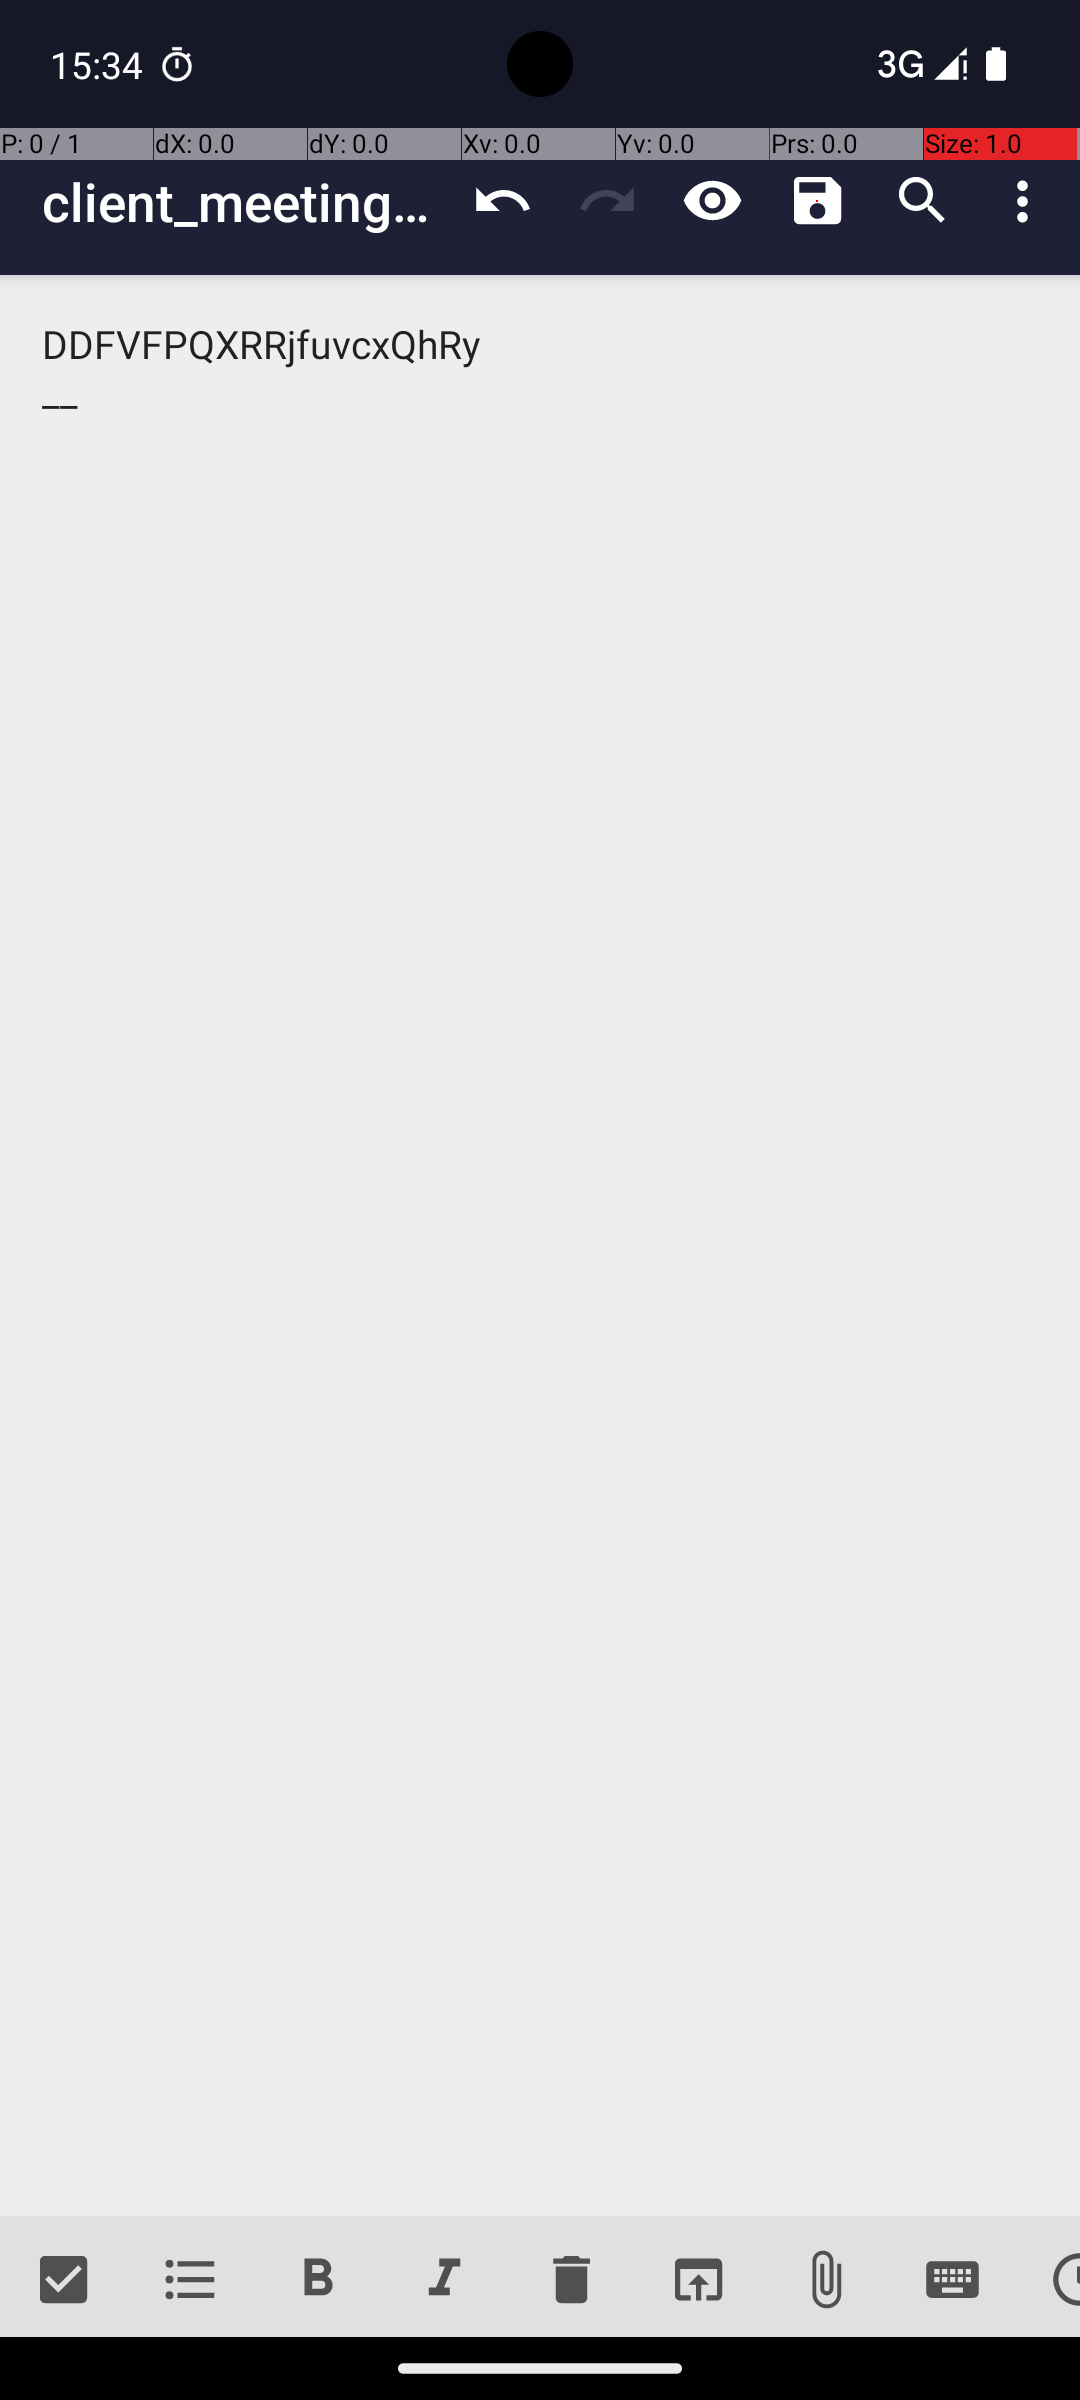  I want to click on DDFVFPQXRRjfuvcxQhRy
__, so click(540, 1246).